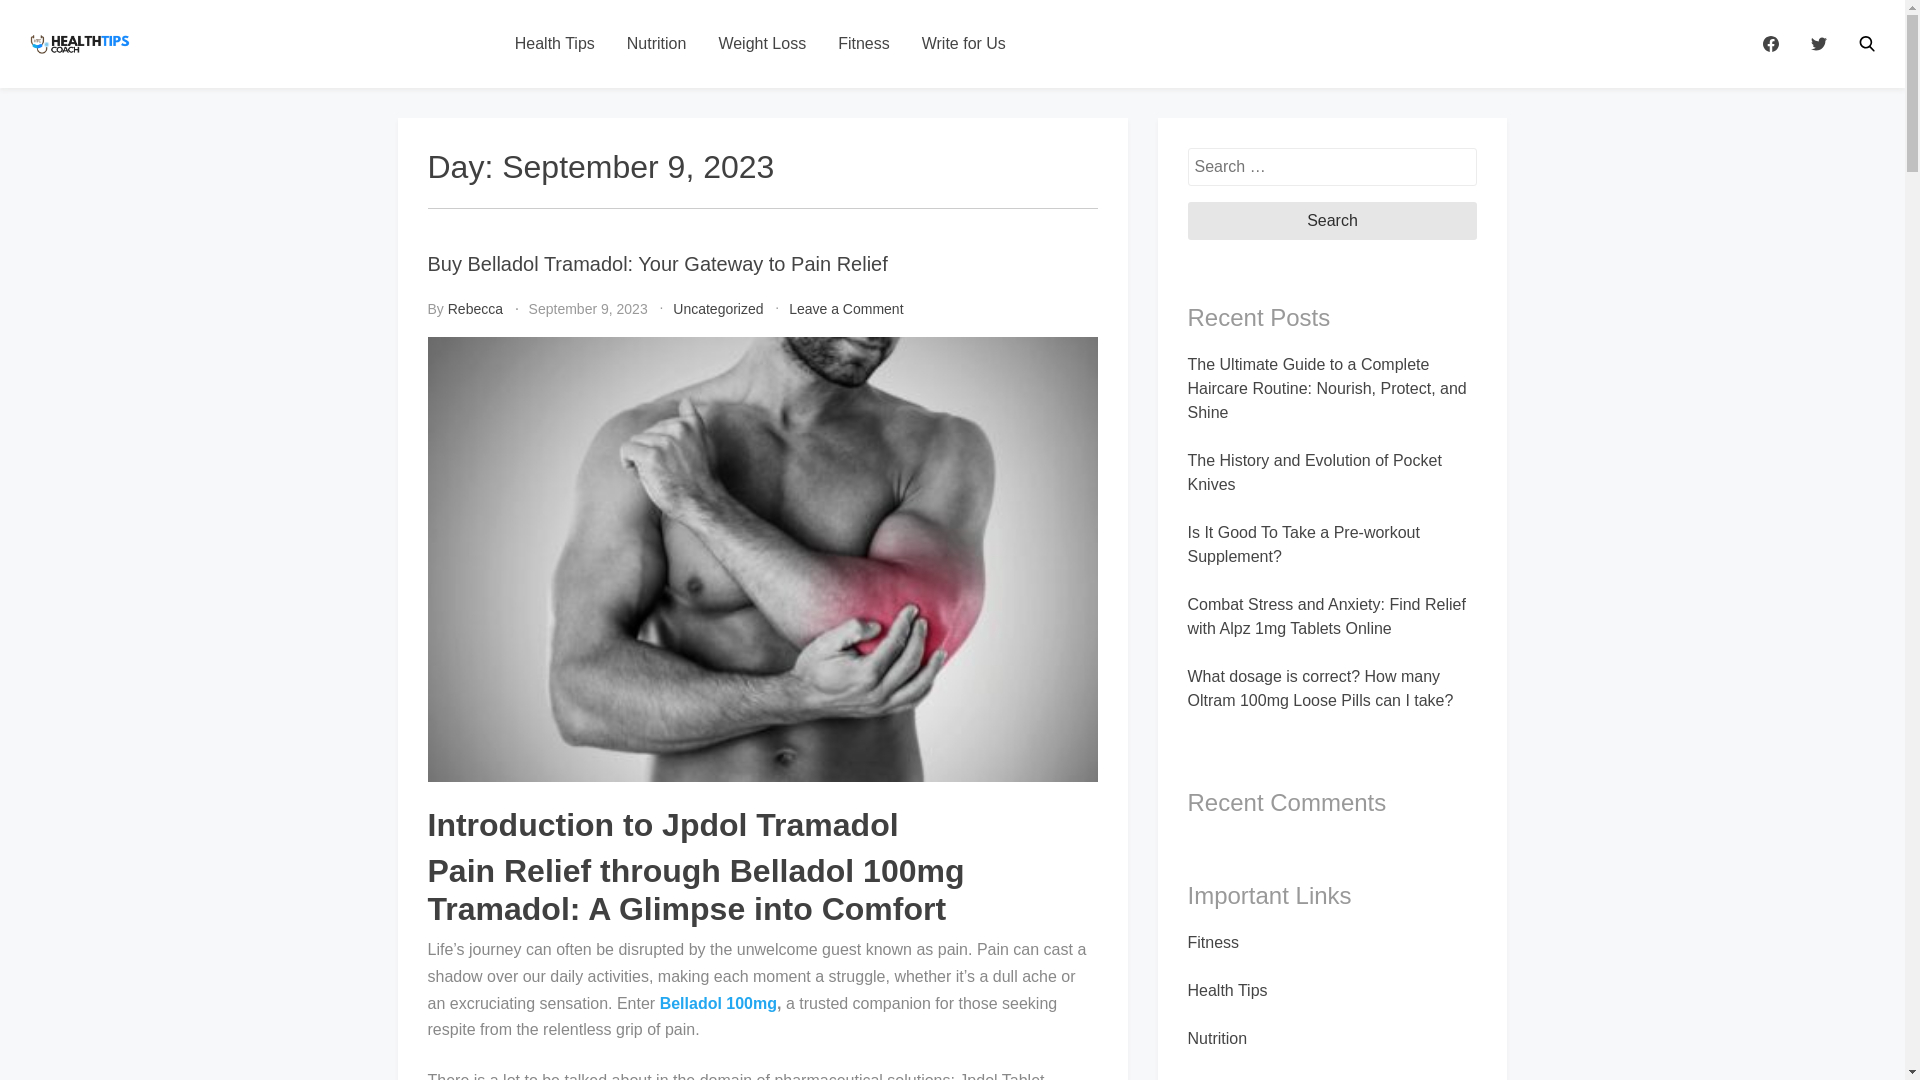  Describe the element at coordinates (1333, 220) in the screenshot. I see `Search` at that location.